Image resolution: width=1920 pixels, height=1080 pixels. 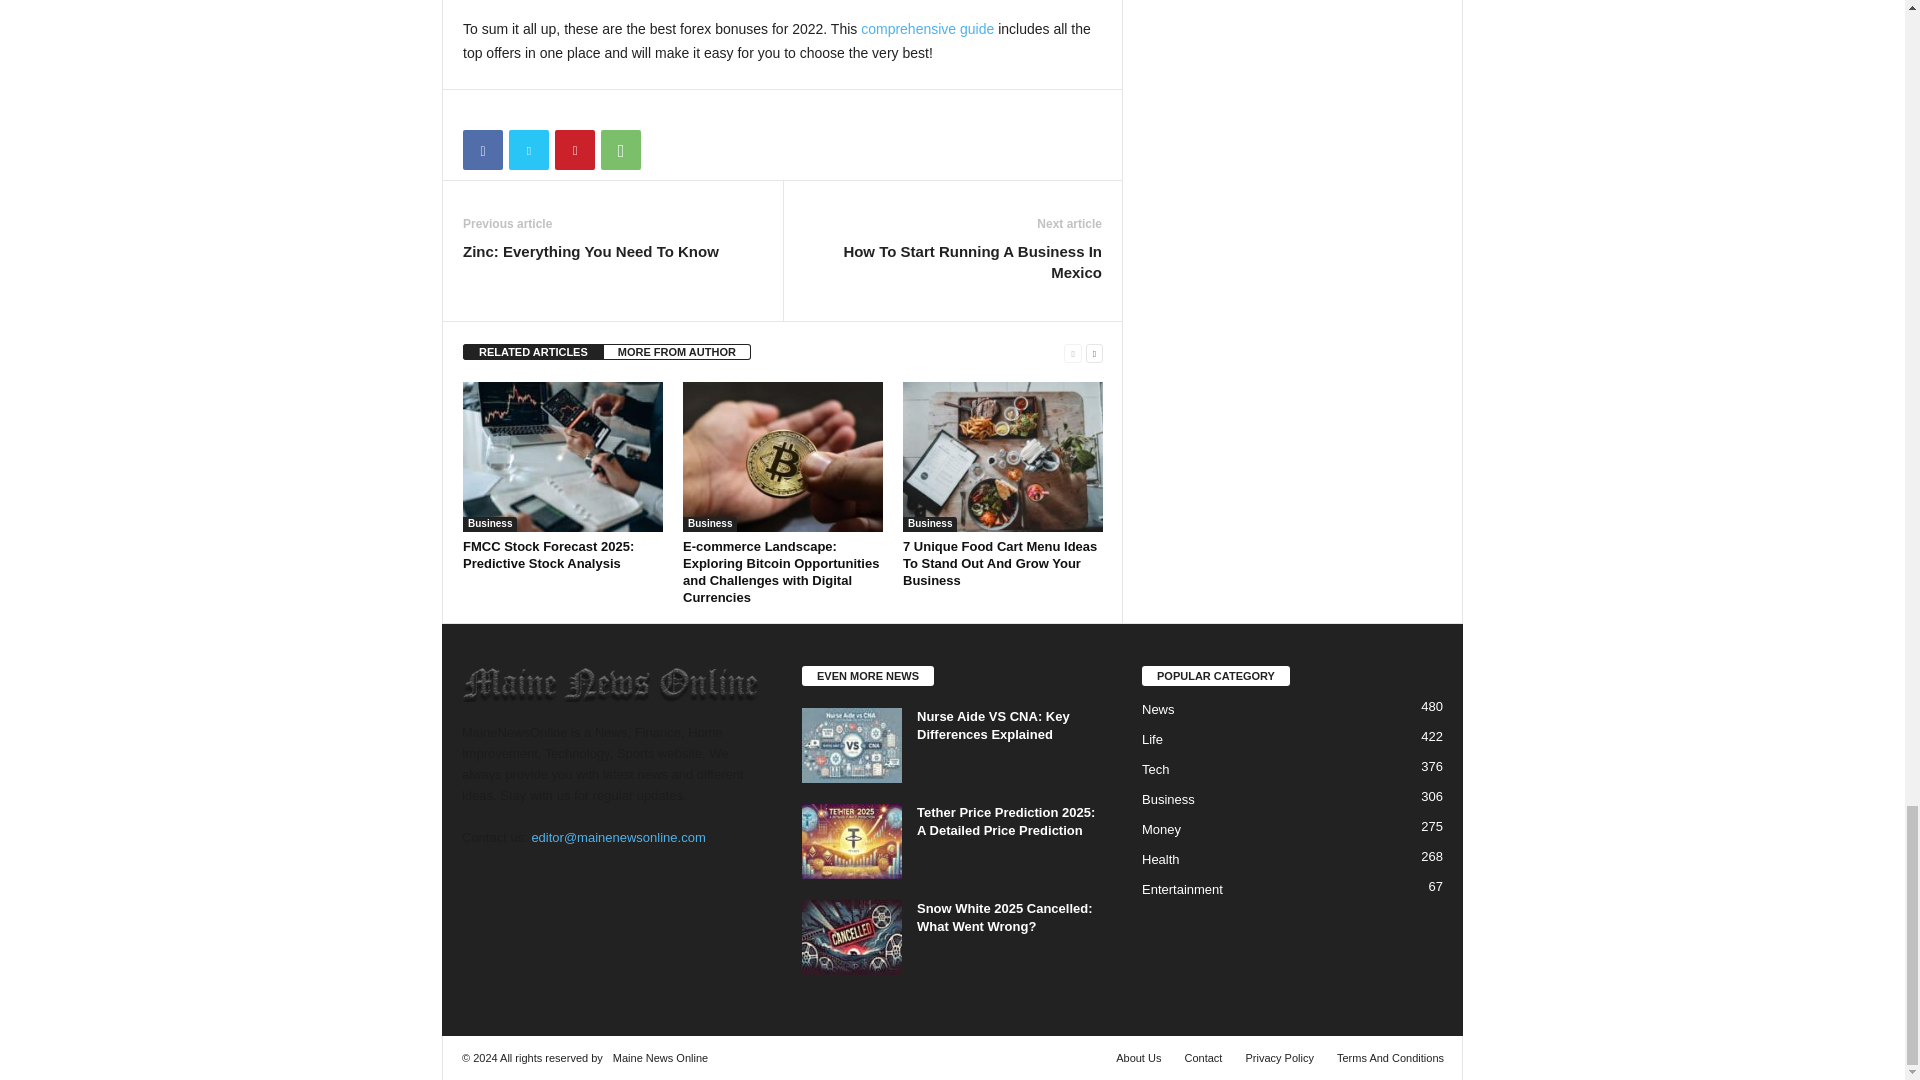 I want to click on Twitter, so click(x=528, y=149).